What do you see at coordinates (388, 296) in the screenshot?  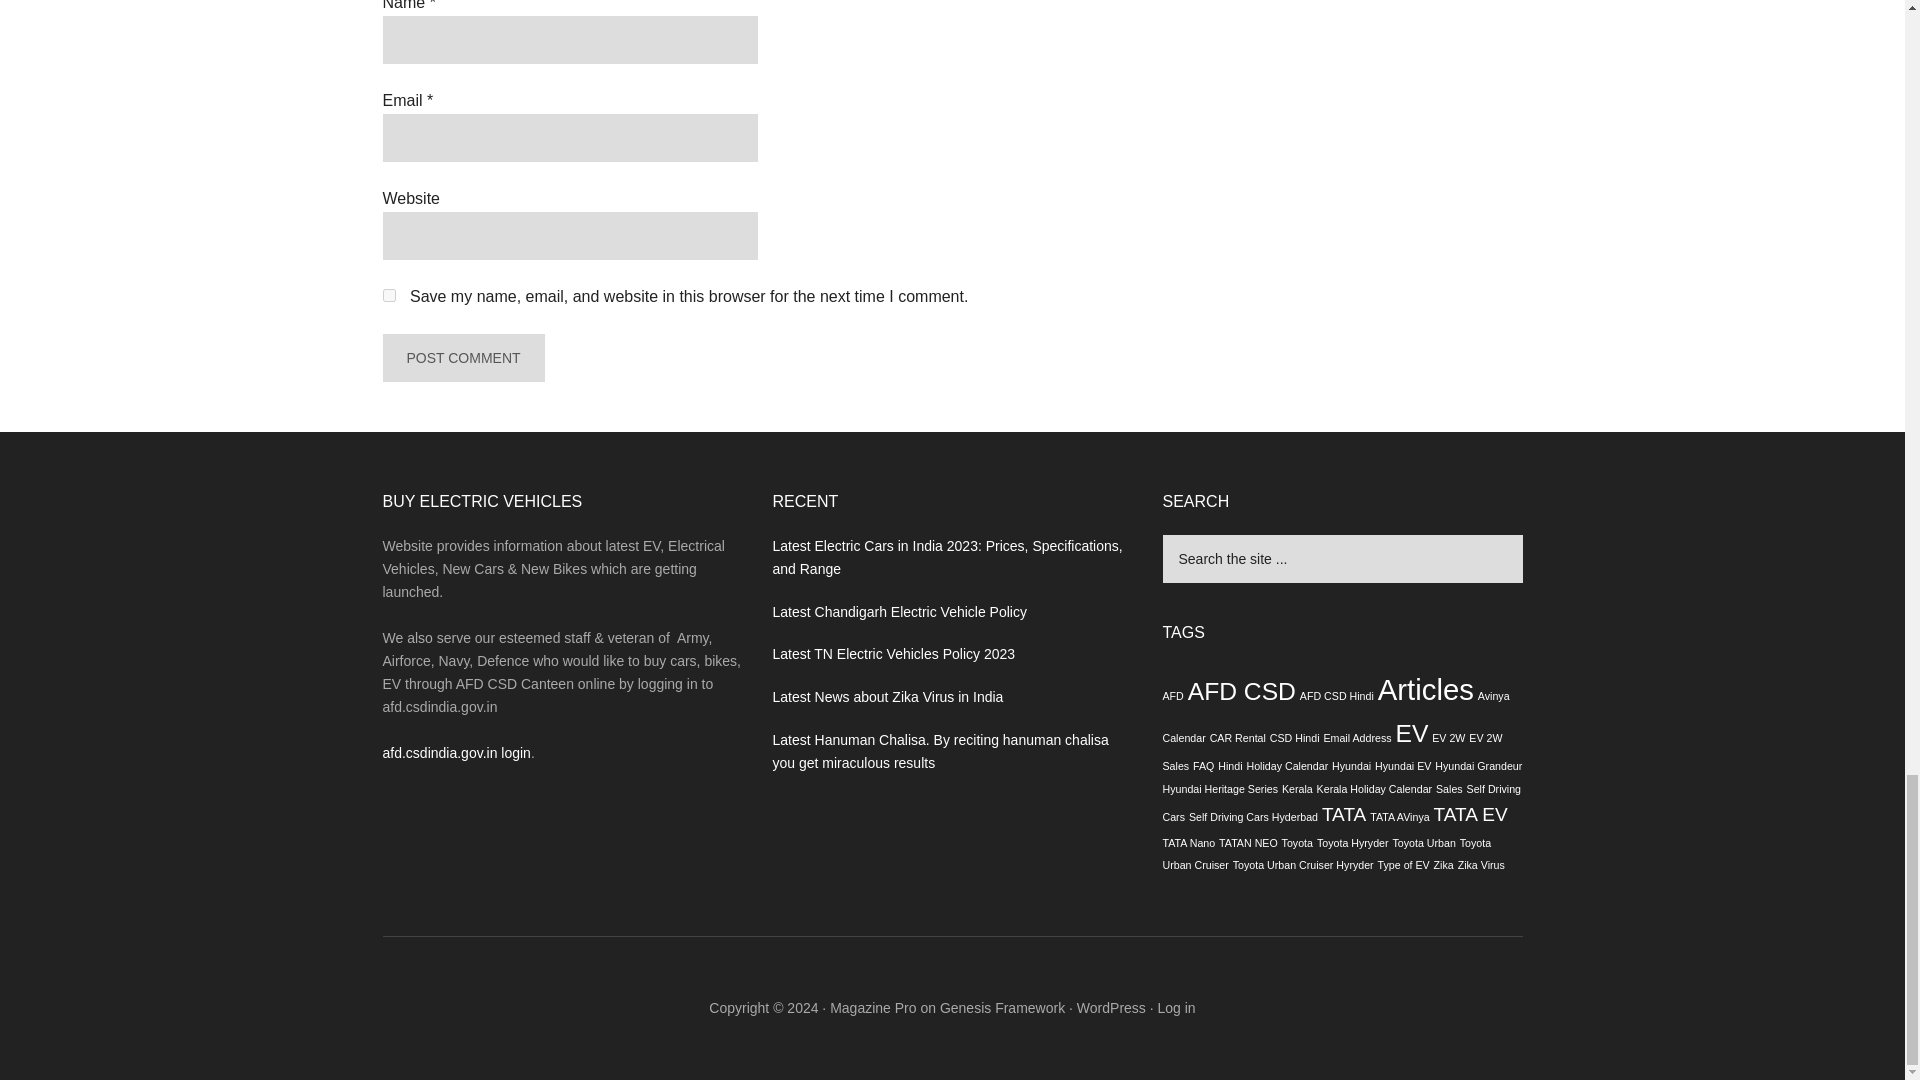 I see `yes` at bounding box center [388, 296].